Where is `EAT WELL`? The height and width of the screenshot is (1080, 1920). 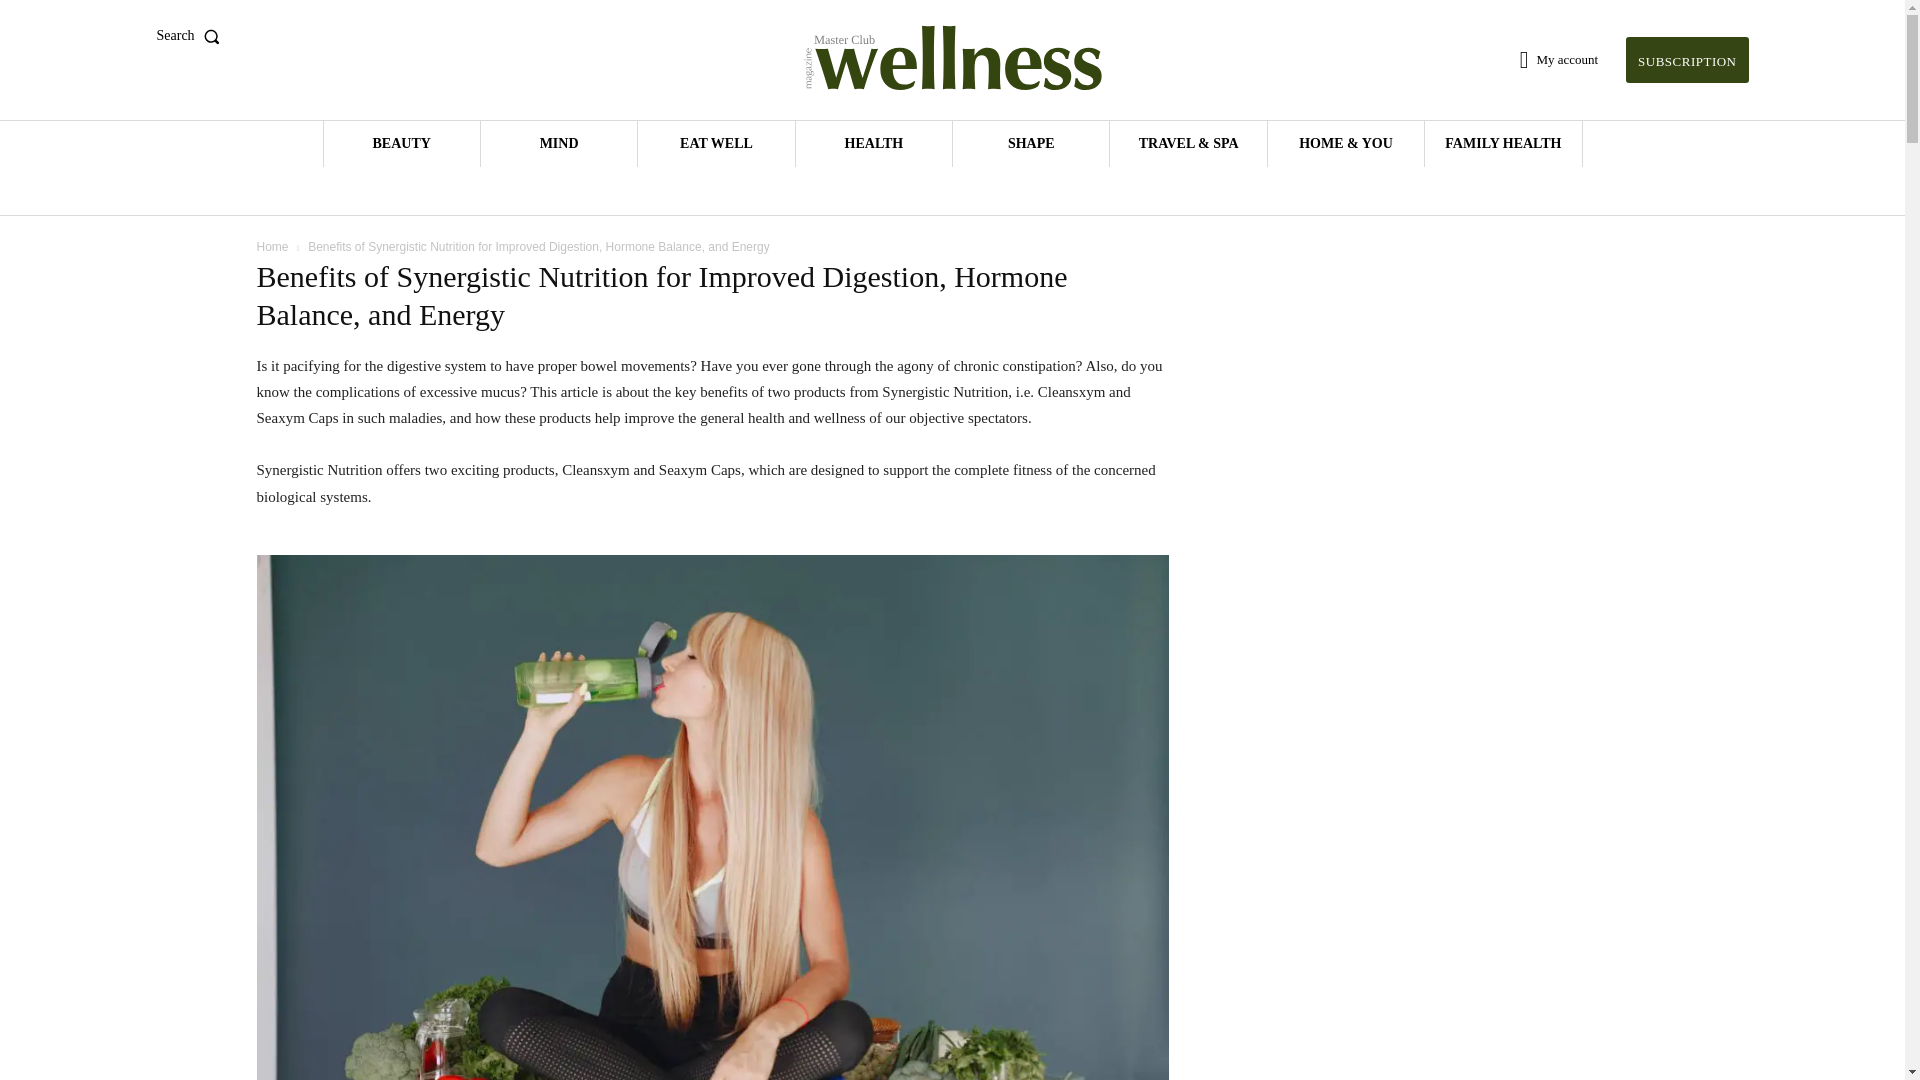
EAT WELL is located at coordinates (716, 144).